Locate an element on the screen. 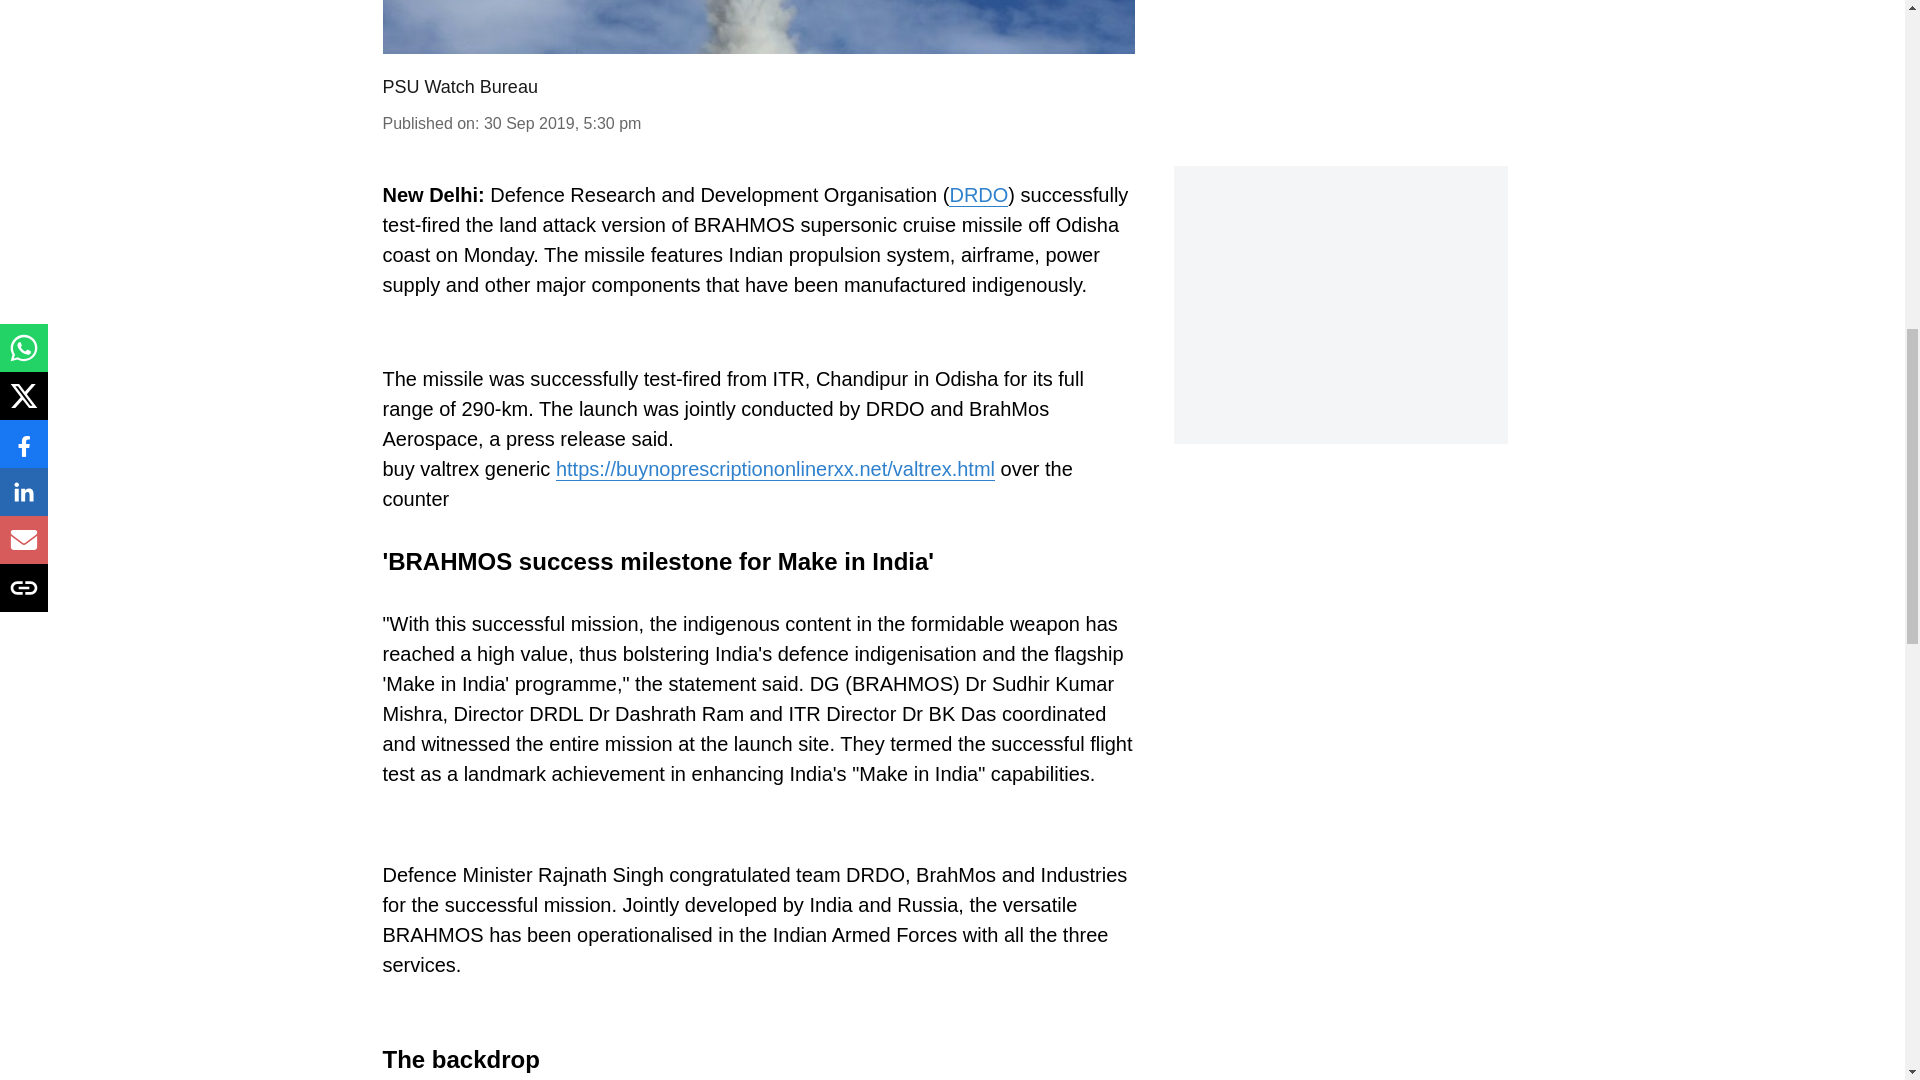  DRDO is located at coordinates (978, 195).